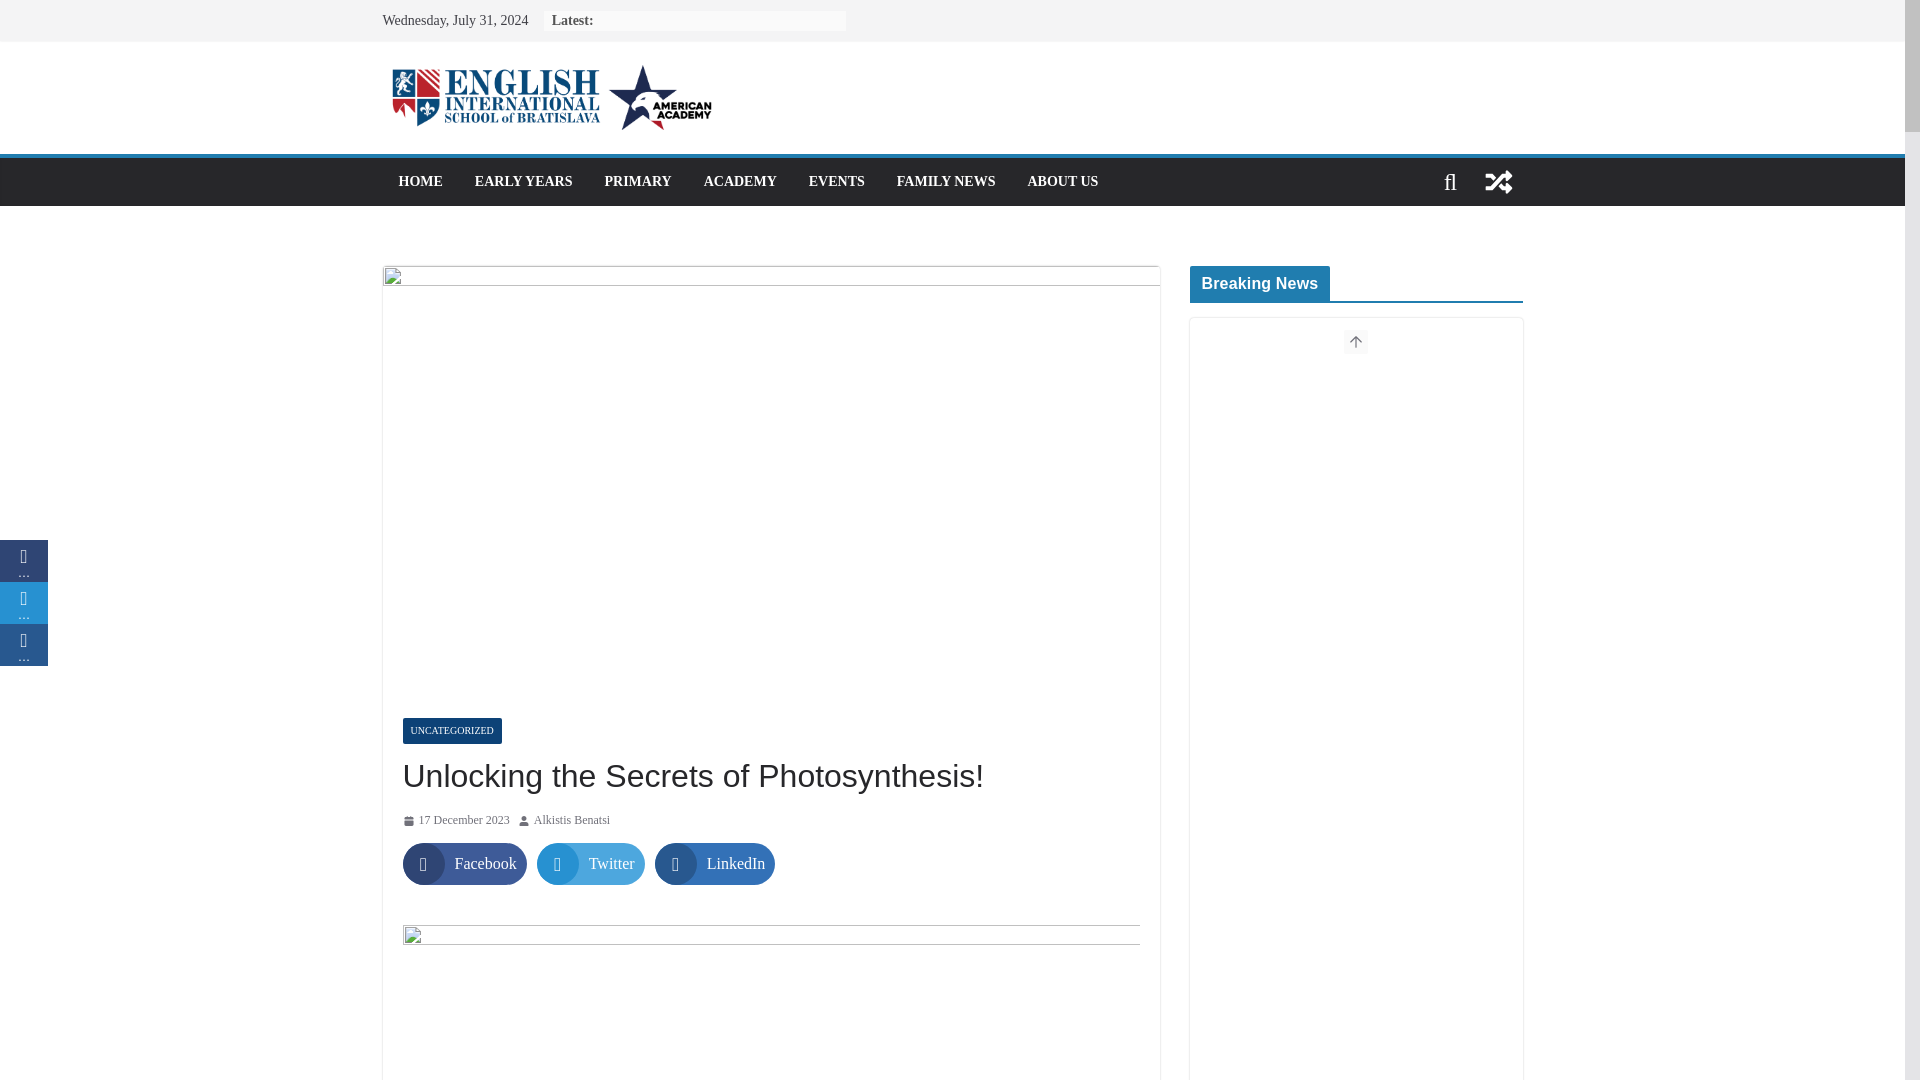 The image size is (1920, 1080). Describe the element at coordinates (714, 864) in the screenshot. I see `LinkedIn` at that location.